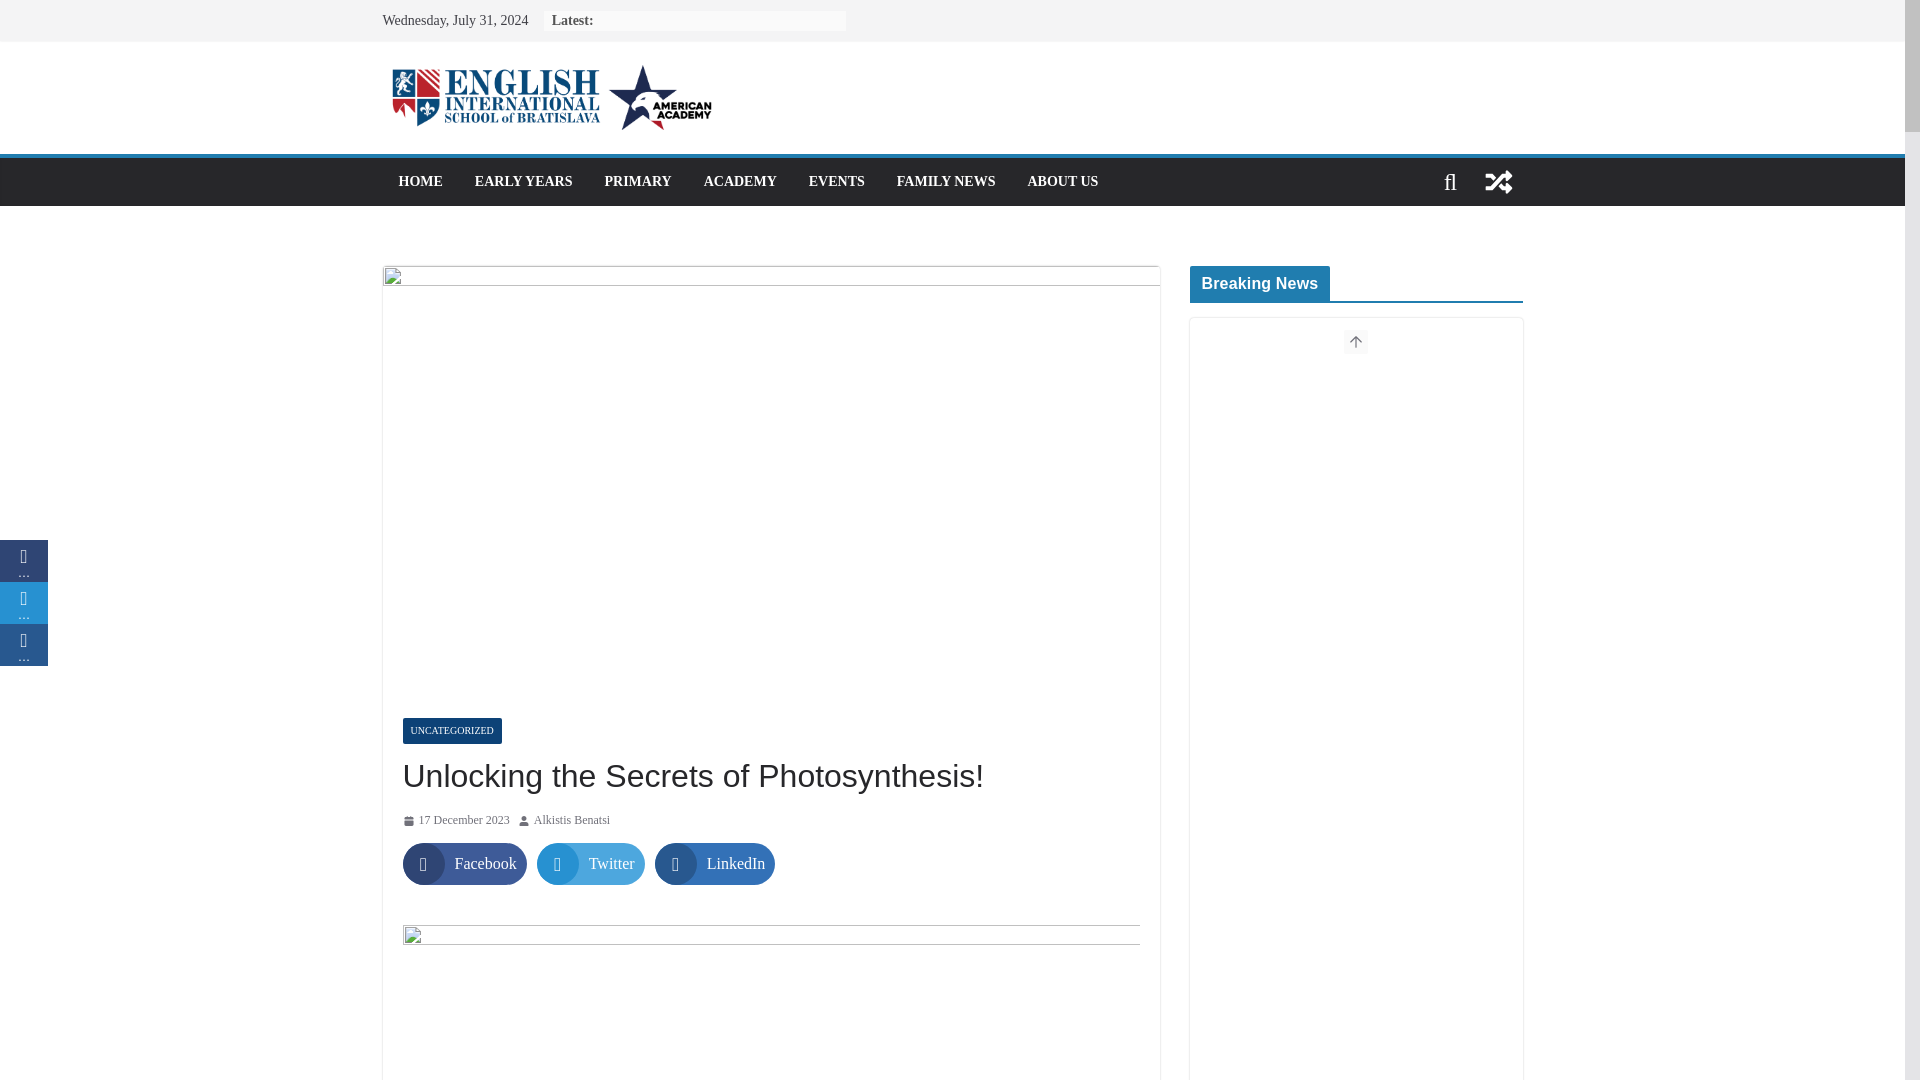 The image size is (1920, 1080). Describe the element at coordinates (714, 864) in the screenshot. I see `LinkedIn` at that location.